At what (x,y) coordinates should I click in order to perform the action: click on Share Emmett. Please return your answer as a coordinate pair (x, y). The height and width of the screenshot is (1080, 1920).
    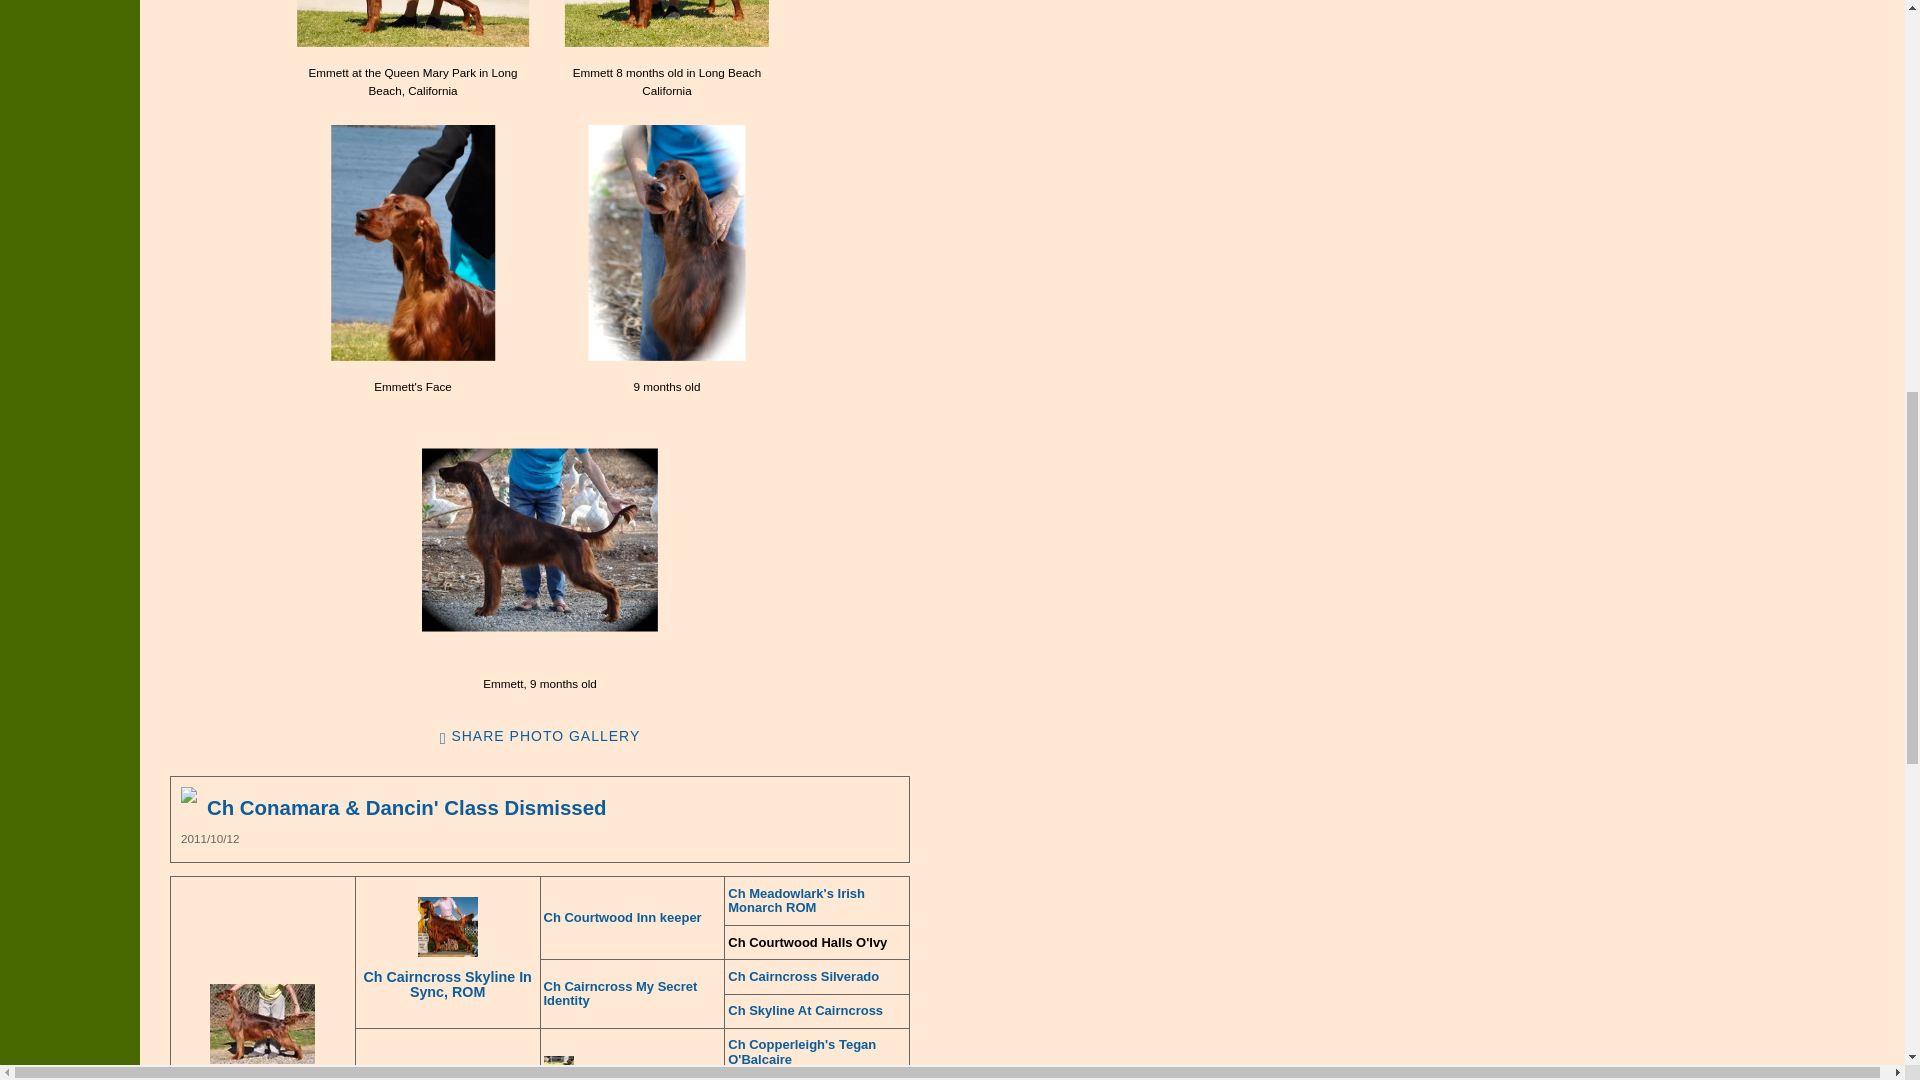
    Looking at the image, I should click on (667, 24).